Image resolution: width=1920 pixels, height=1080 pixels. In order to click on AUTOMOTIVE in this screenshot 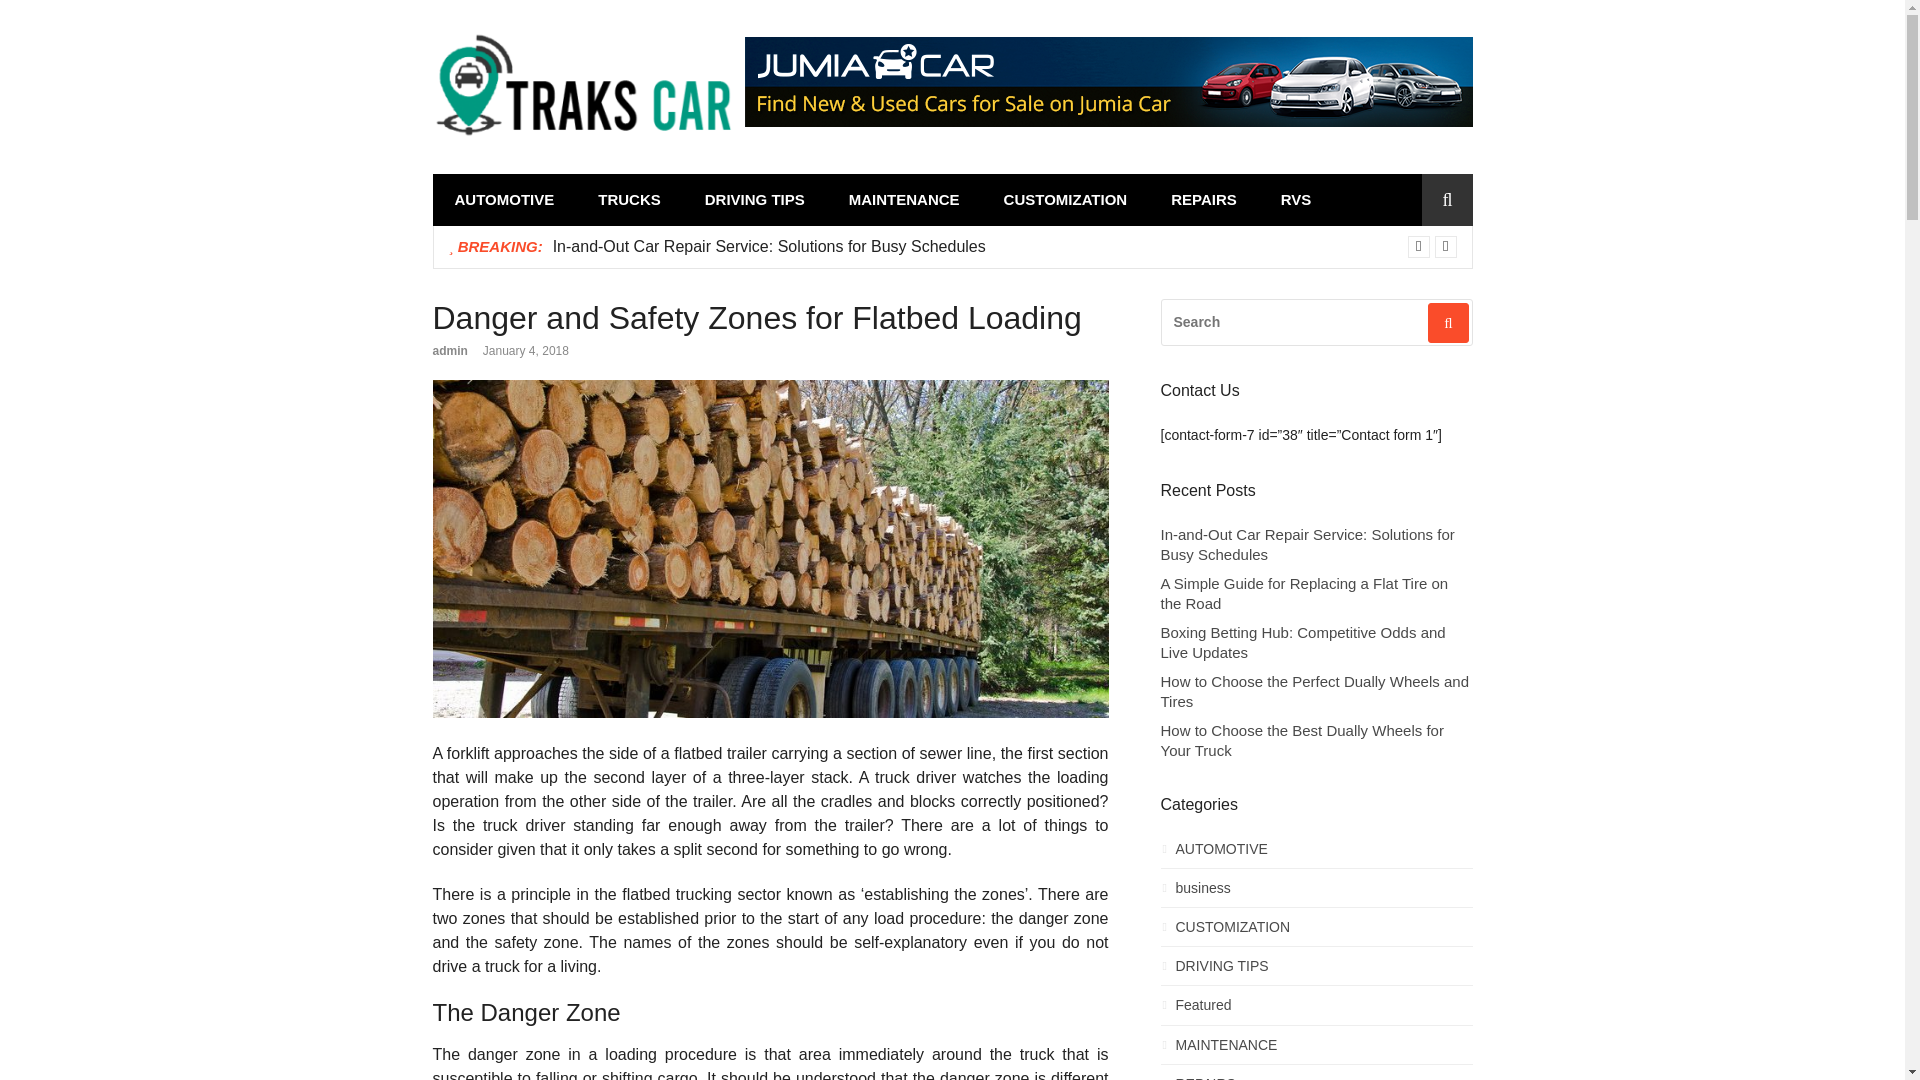, I will do `click(1316, 854)`.